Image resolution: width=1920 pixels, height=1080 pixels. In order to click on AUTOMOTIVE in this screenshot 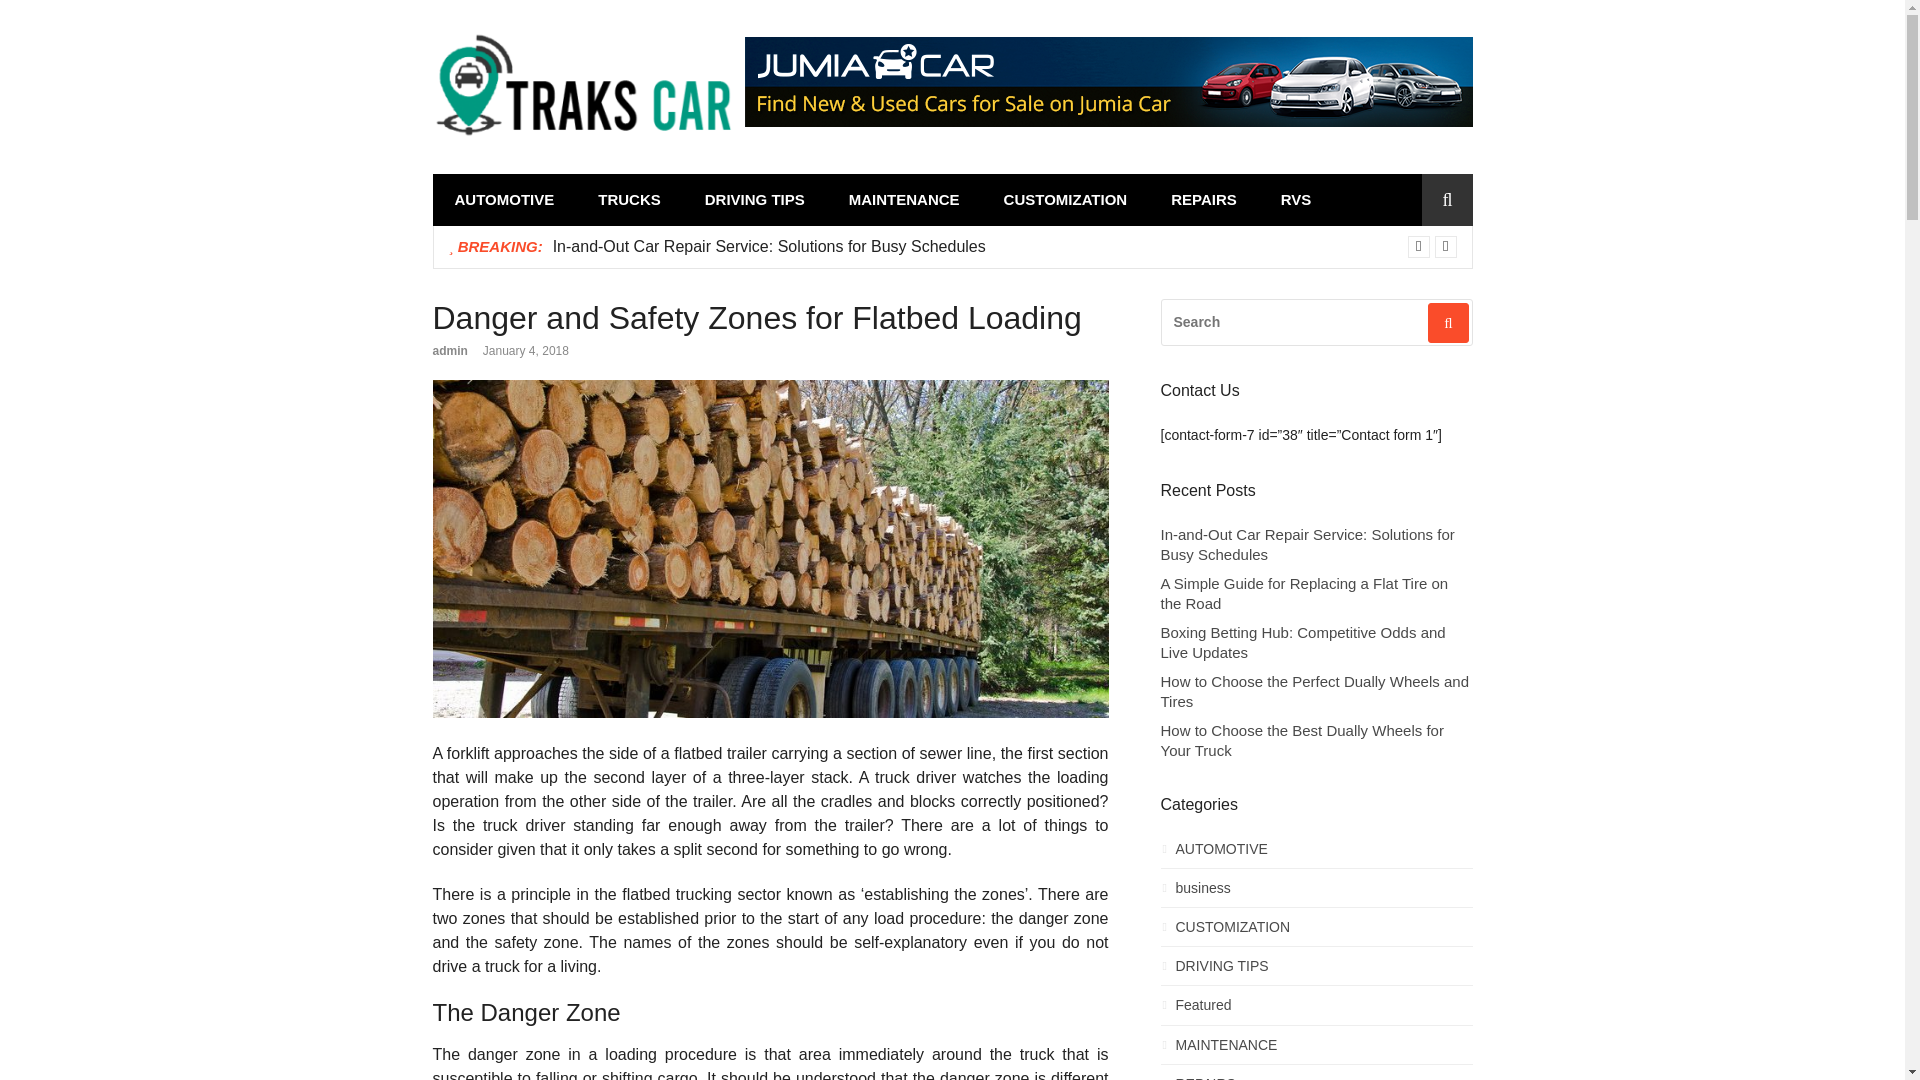, I will do `click(1316, 854)`.